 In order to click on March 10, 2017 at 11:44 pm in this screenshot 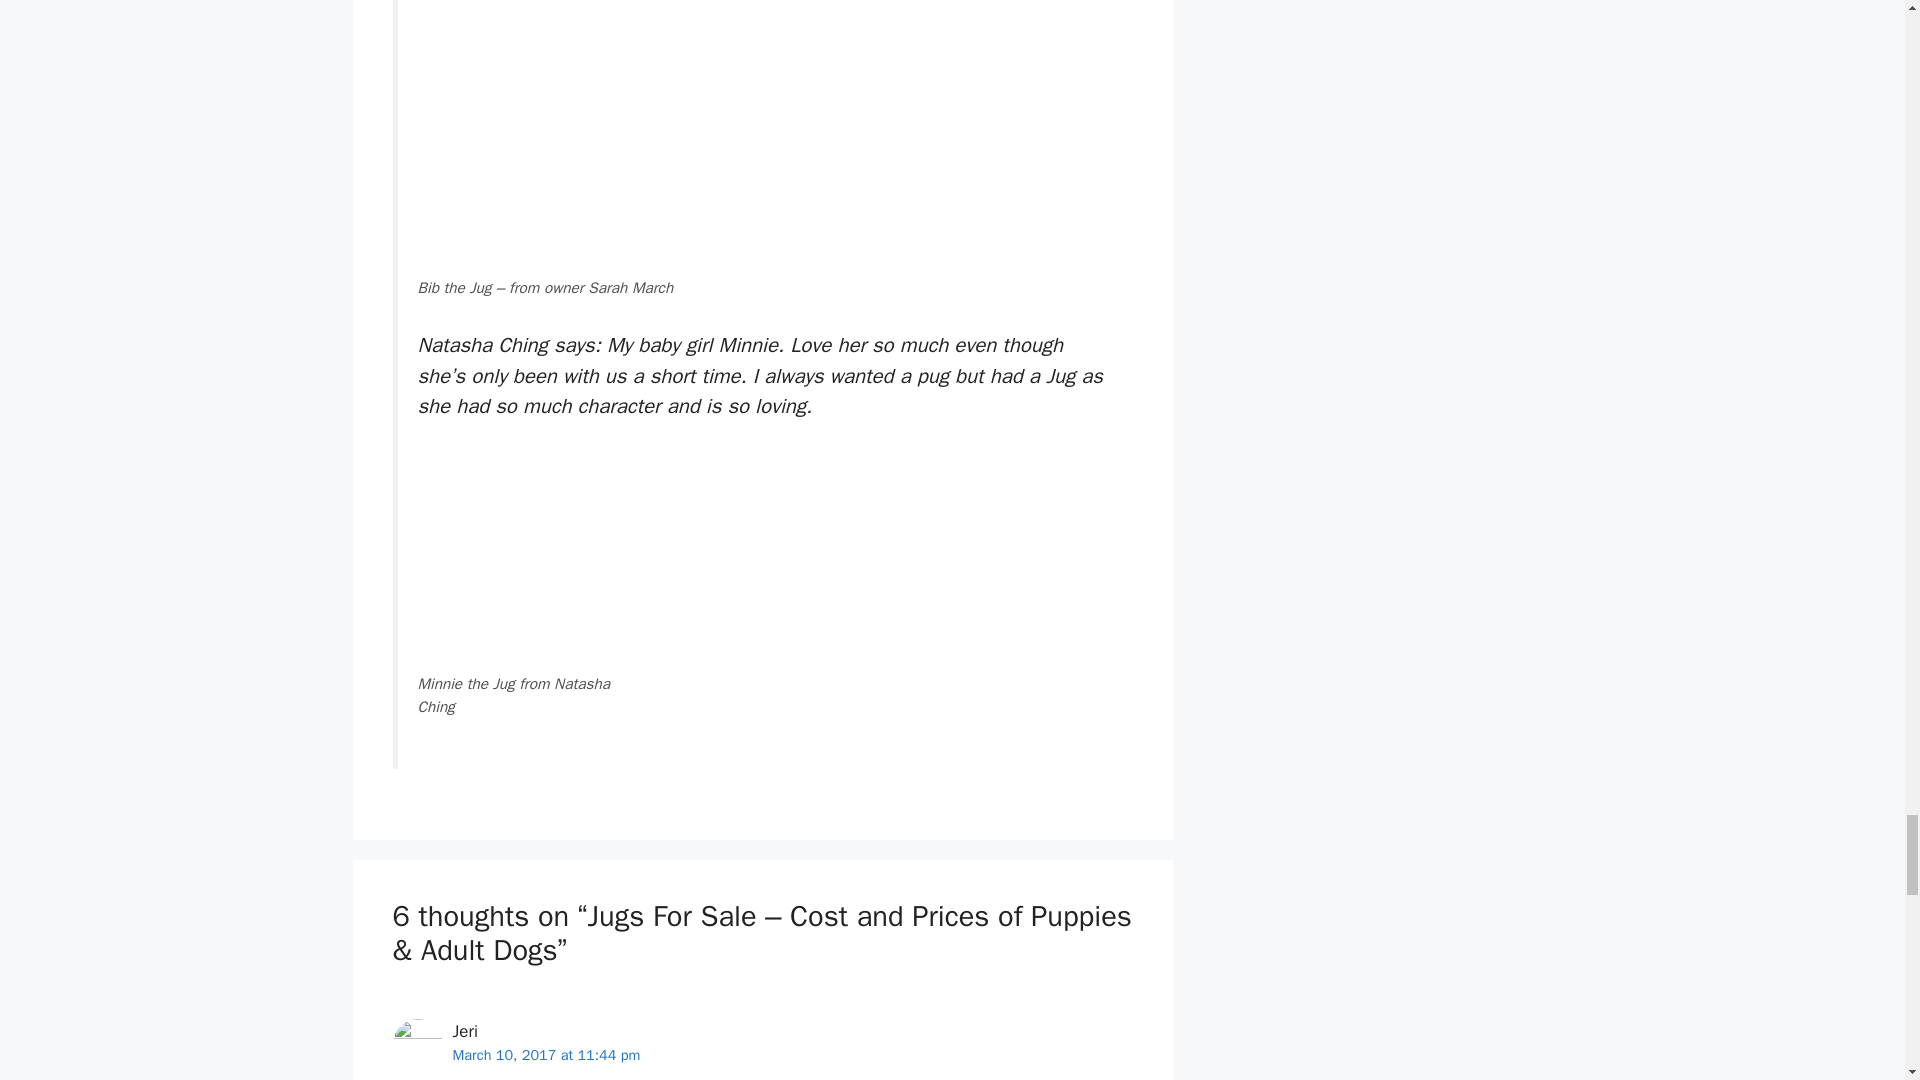, I will do `click(545, 1054)`.